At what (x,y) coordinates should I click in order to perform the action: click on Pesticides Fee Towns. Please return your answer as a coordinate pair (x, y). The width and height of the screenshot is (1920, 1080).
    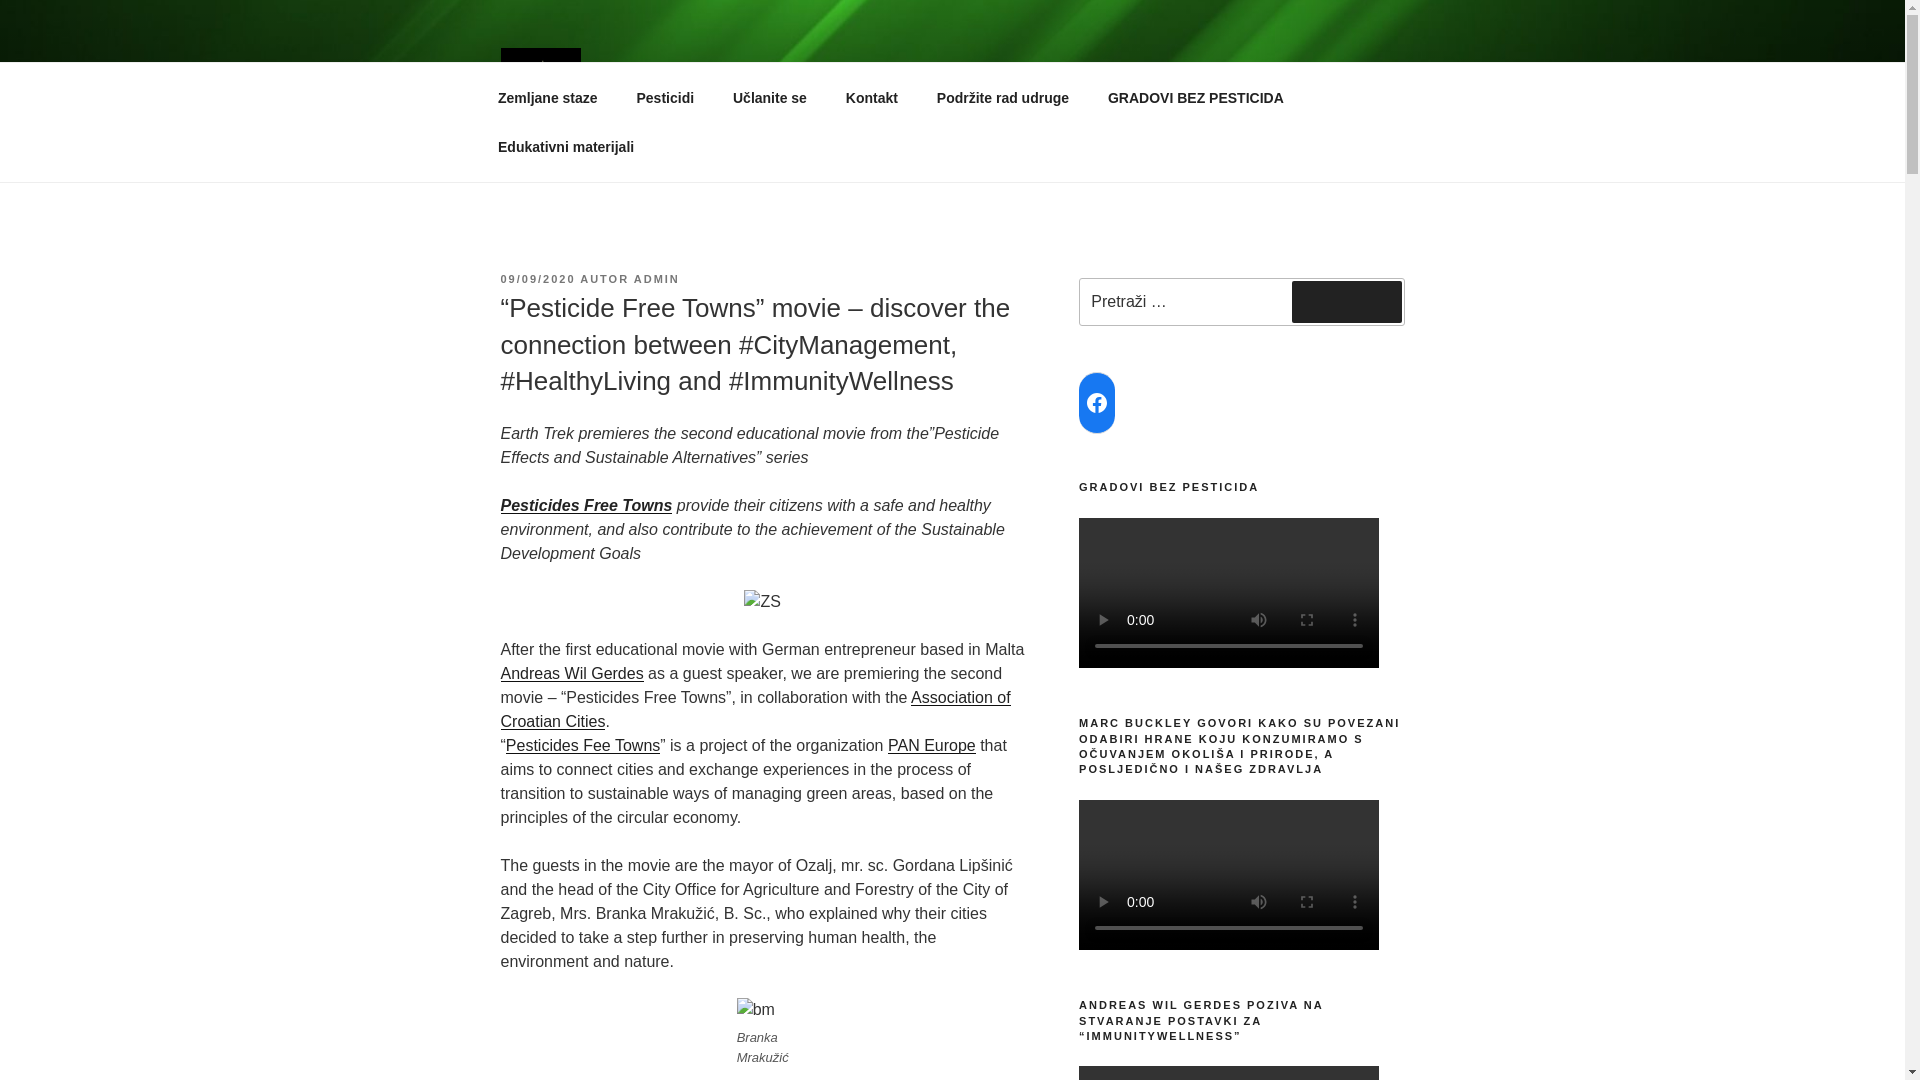
    Looking at the image, I should click on (583, 744).